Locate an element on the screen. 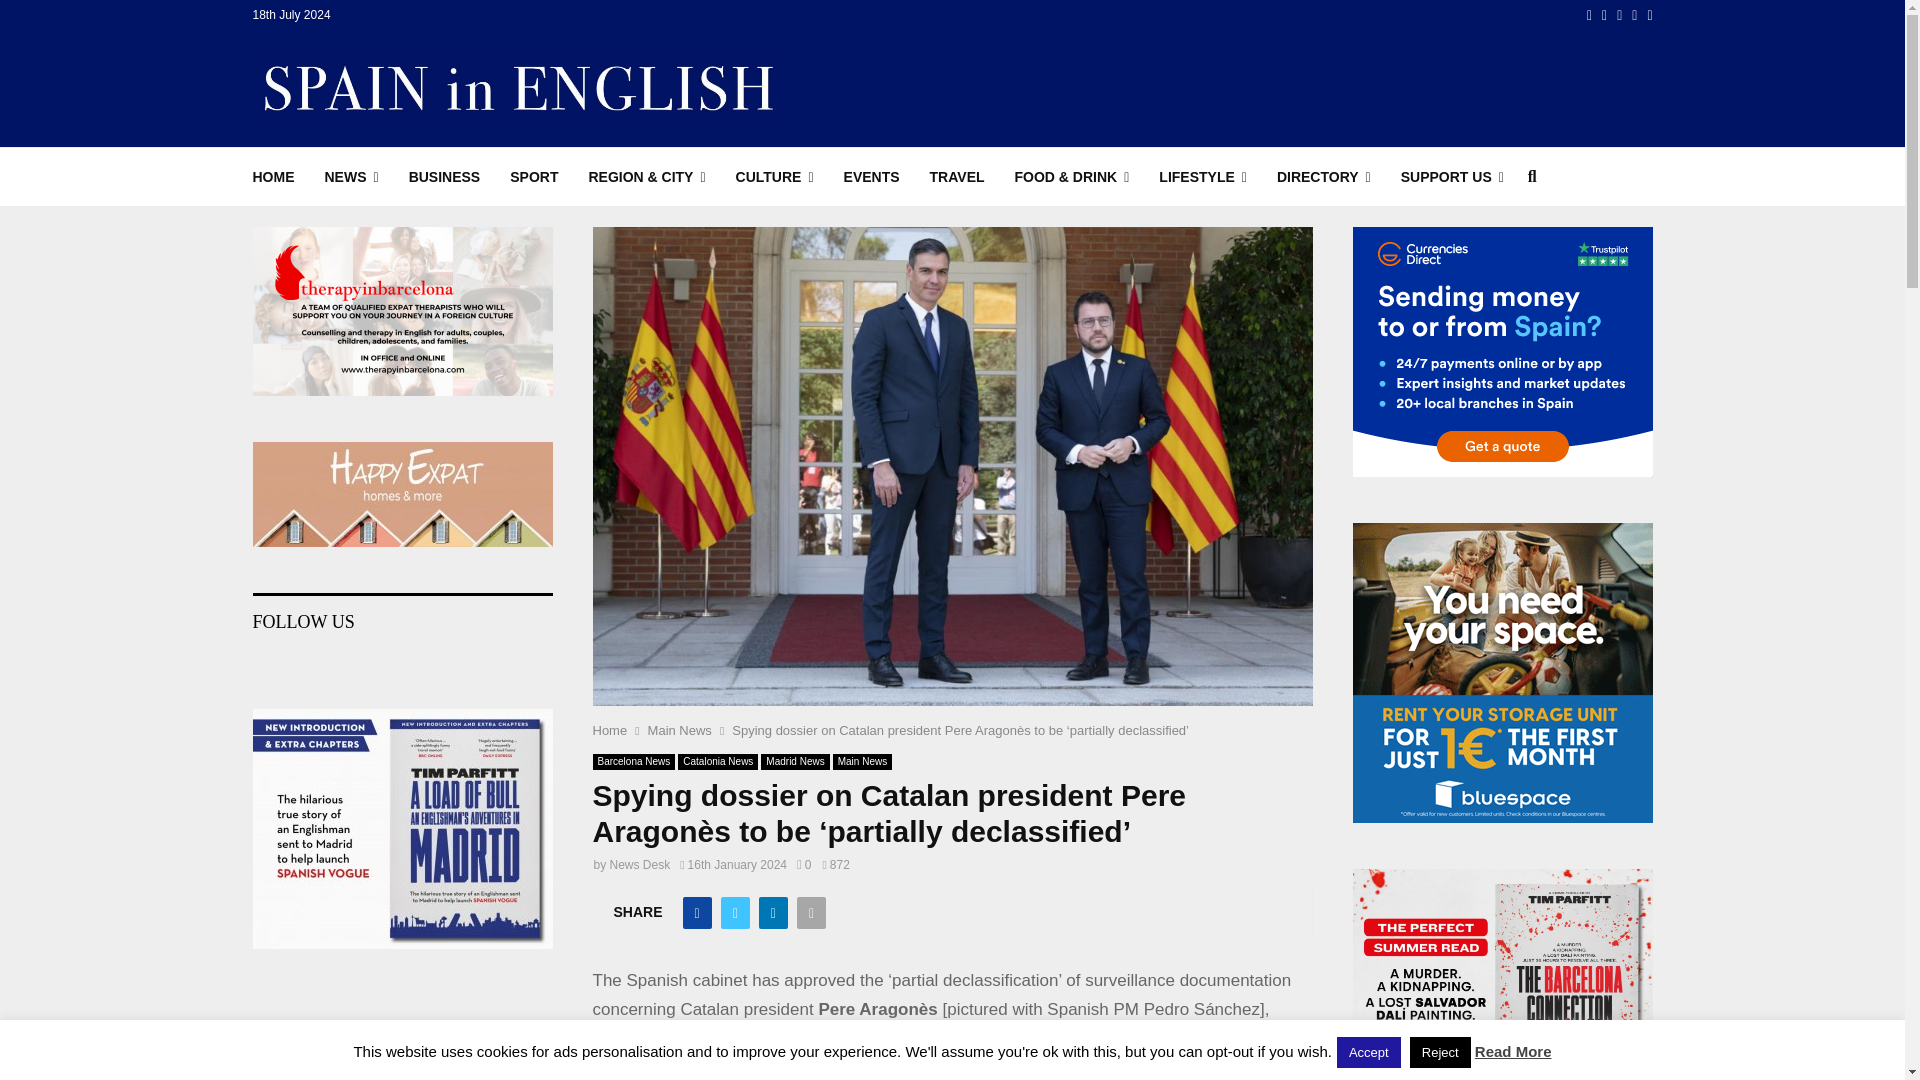 Image resolution: width=1920 pixels, height=1080 pixels. Youtube is located at coordinates (1649, 15).